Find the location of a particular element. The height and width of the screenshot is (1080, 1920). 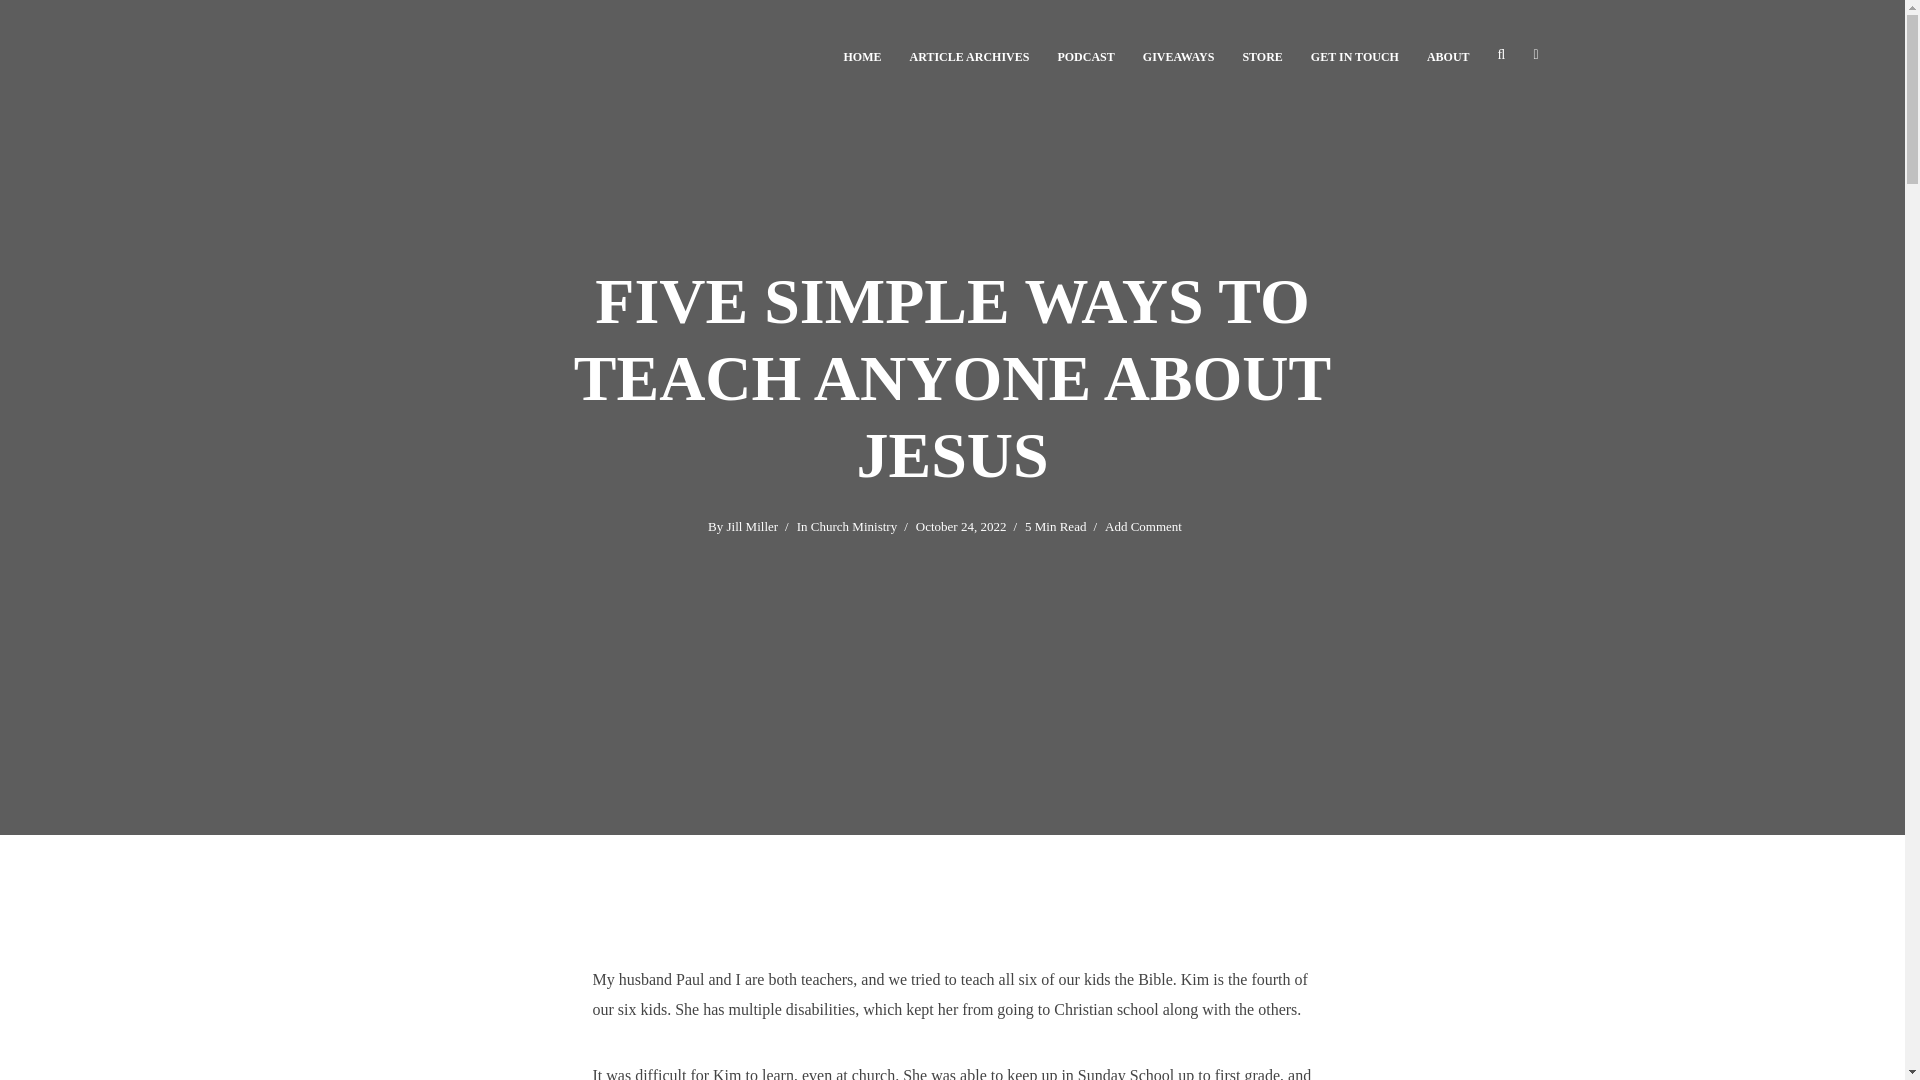

About is located at coordinates (1448, 54).